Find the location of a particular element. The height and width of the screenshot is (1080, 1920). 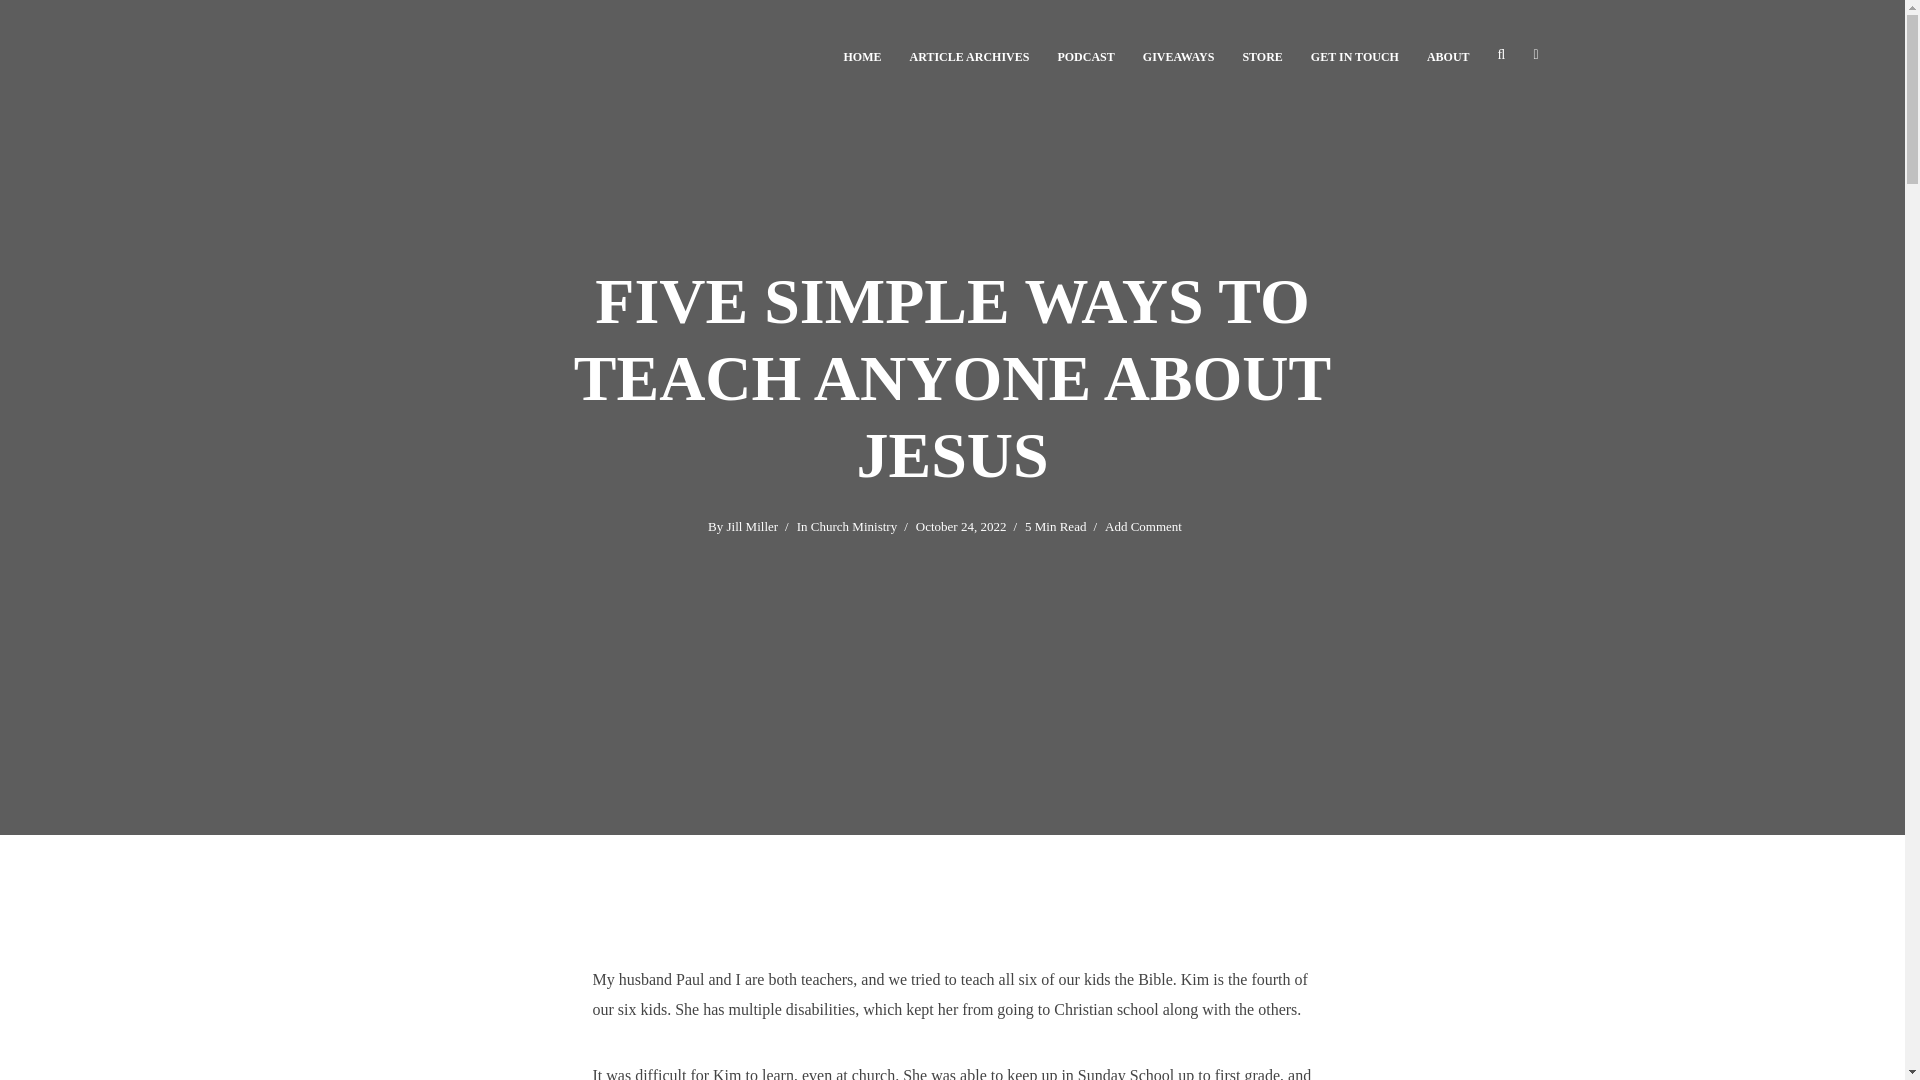

About is located at coordinates (1448, 54).